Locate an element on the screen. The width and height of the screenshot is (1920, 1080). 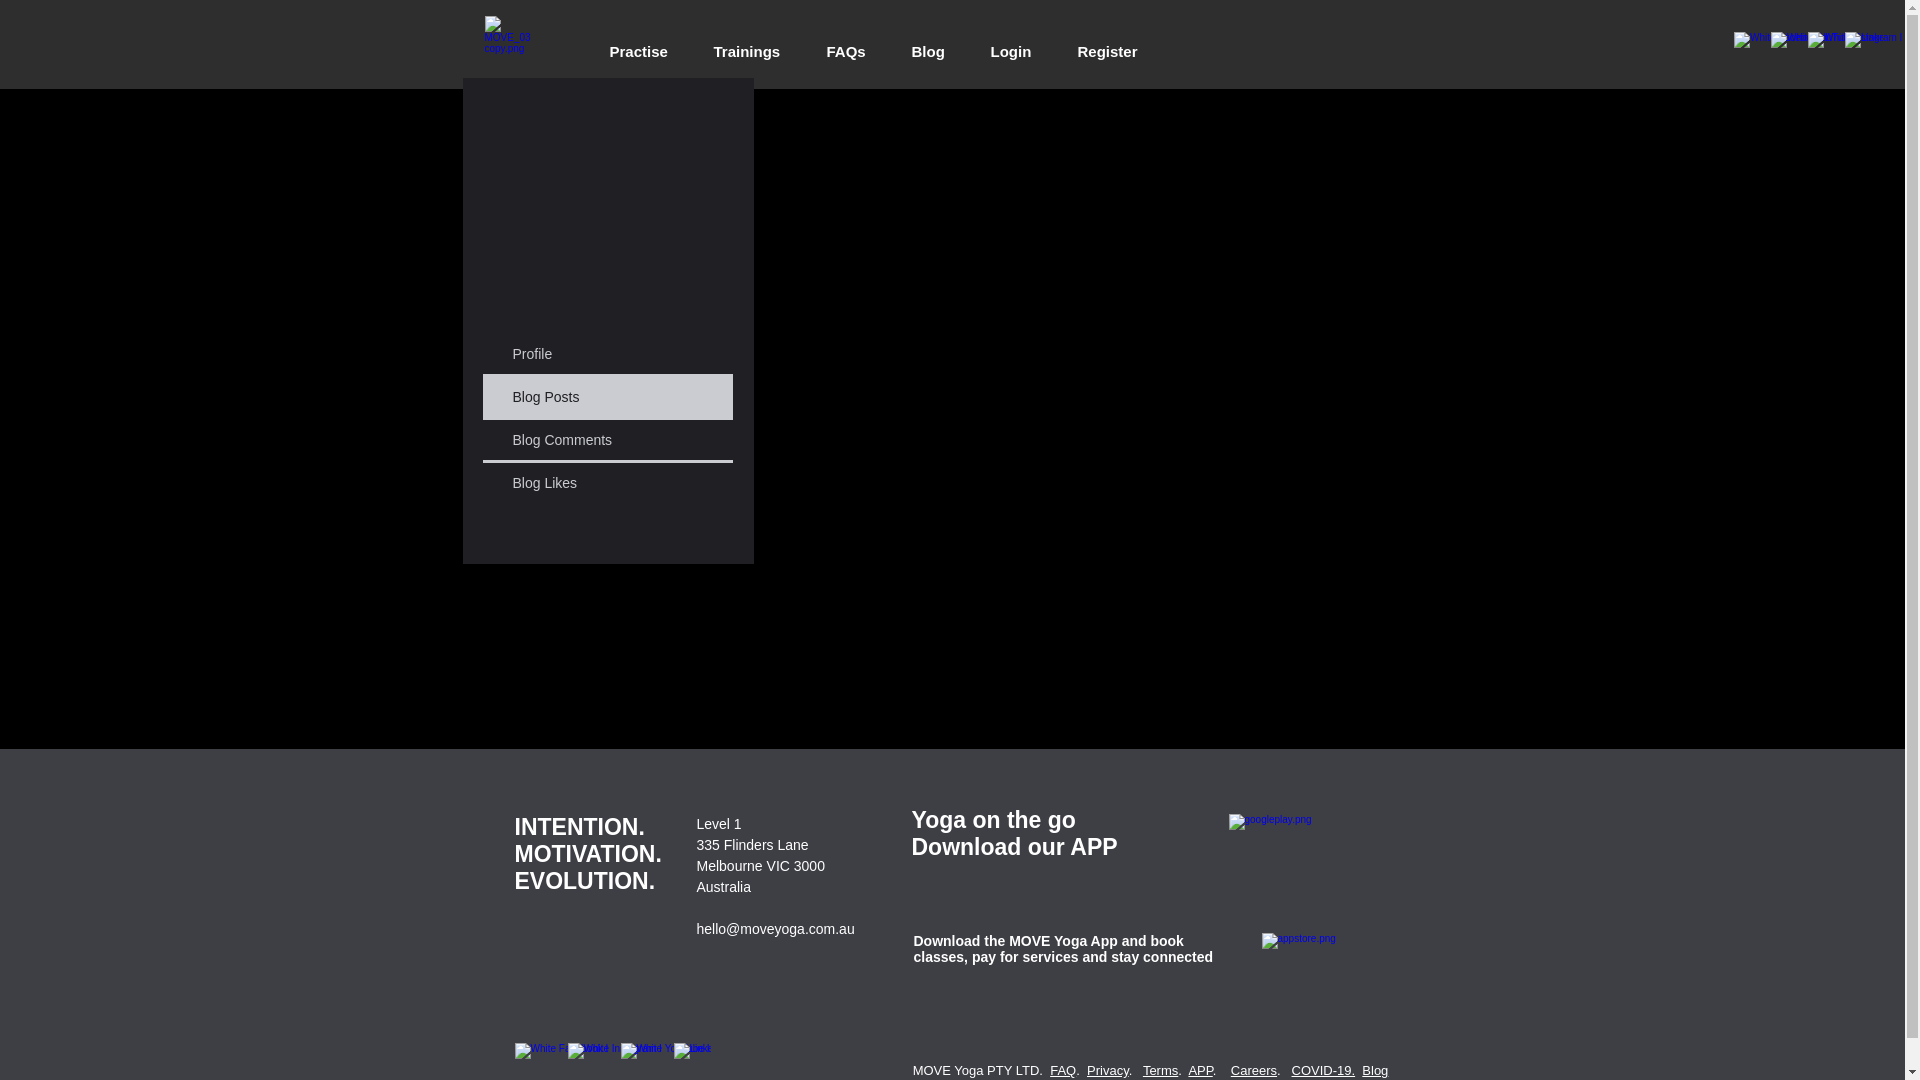
COVID-19. is located at coordinates (1324, 1070).